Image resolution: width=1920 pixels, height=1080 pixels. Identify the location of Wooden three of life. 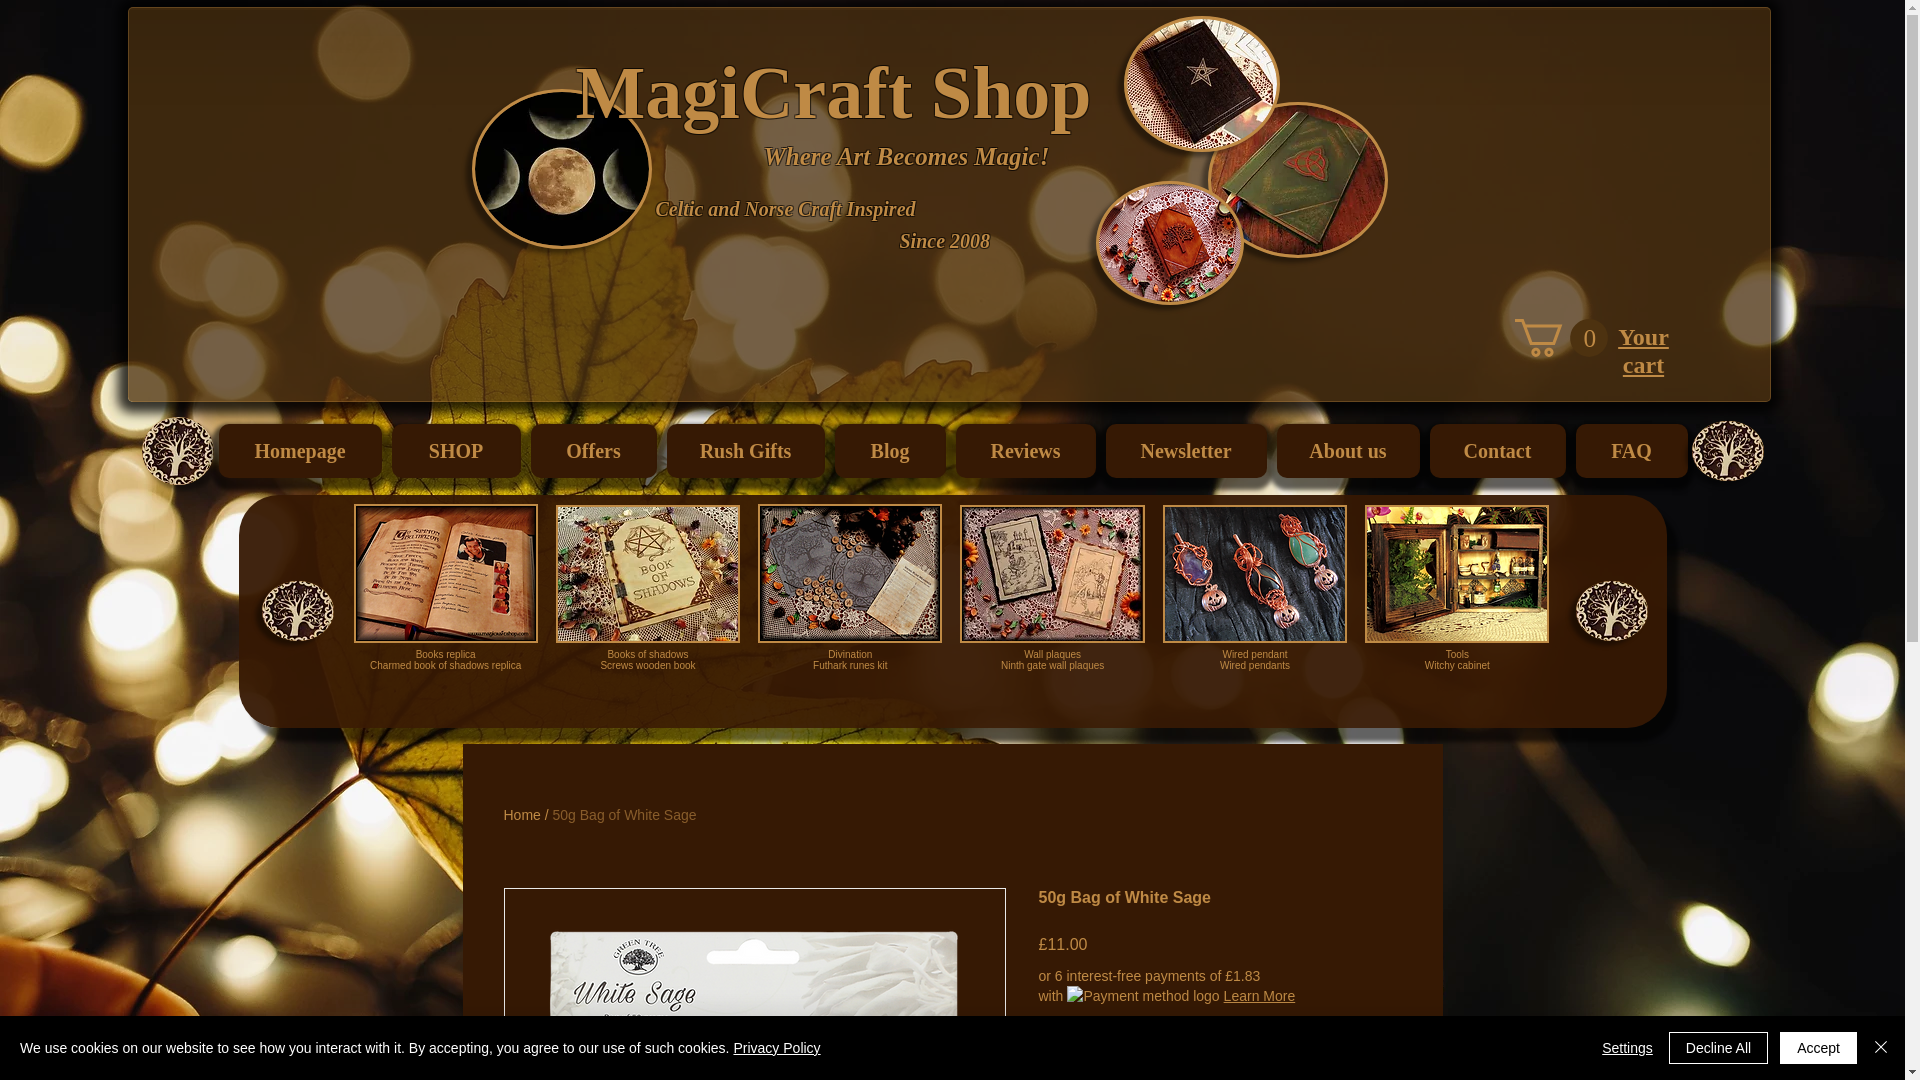
(1255, 598).